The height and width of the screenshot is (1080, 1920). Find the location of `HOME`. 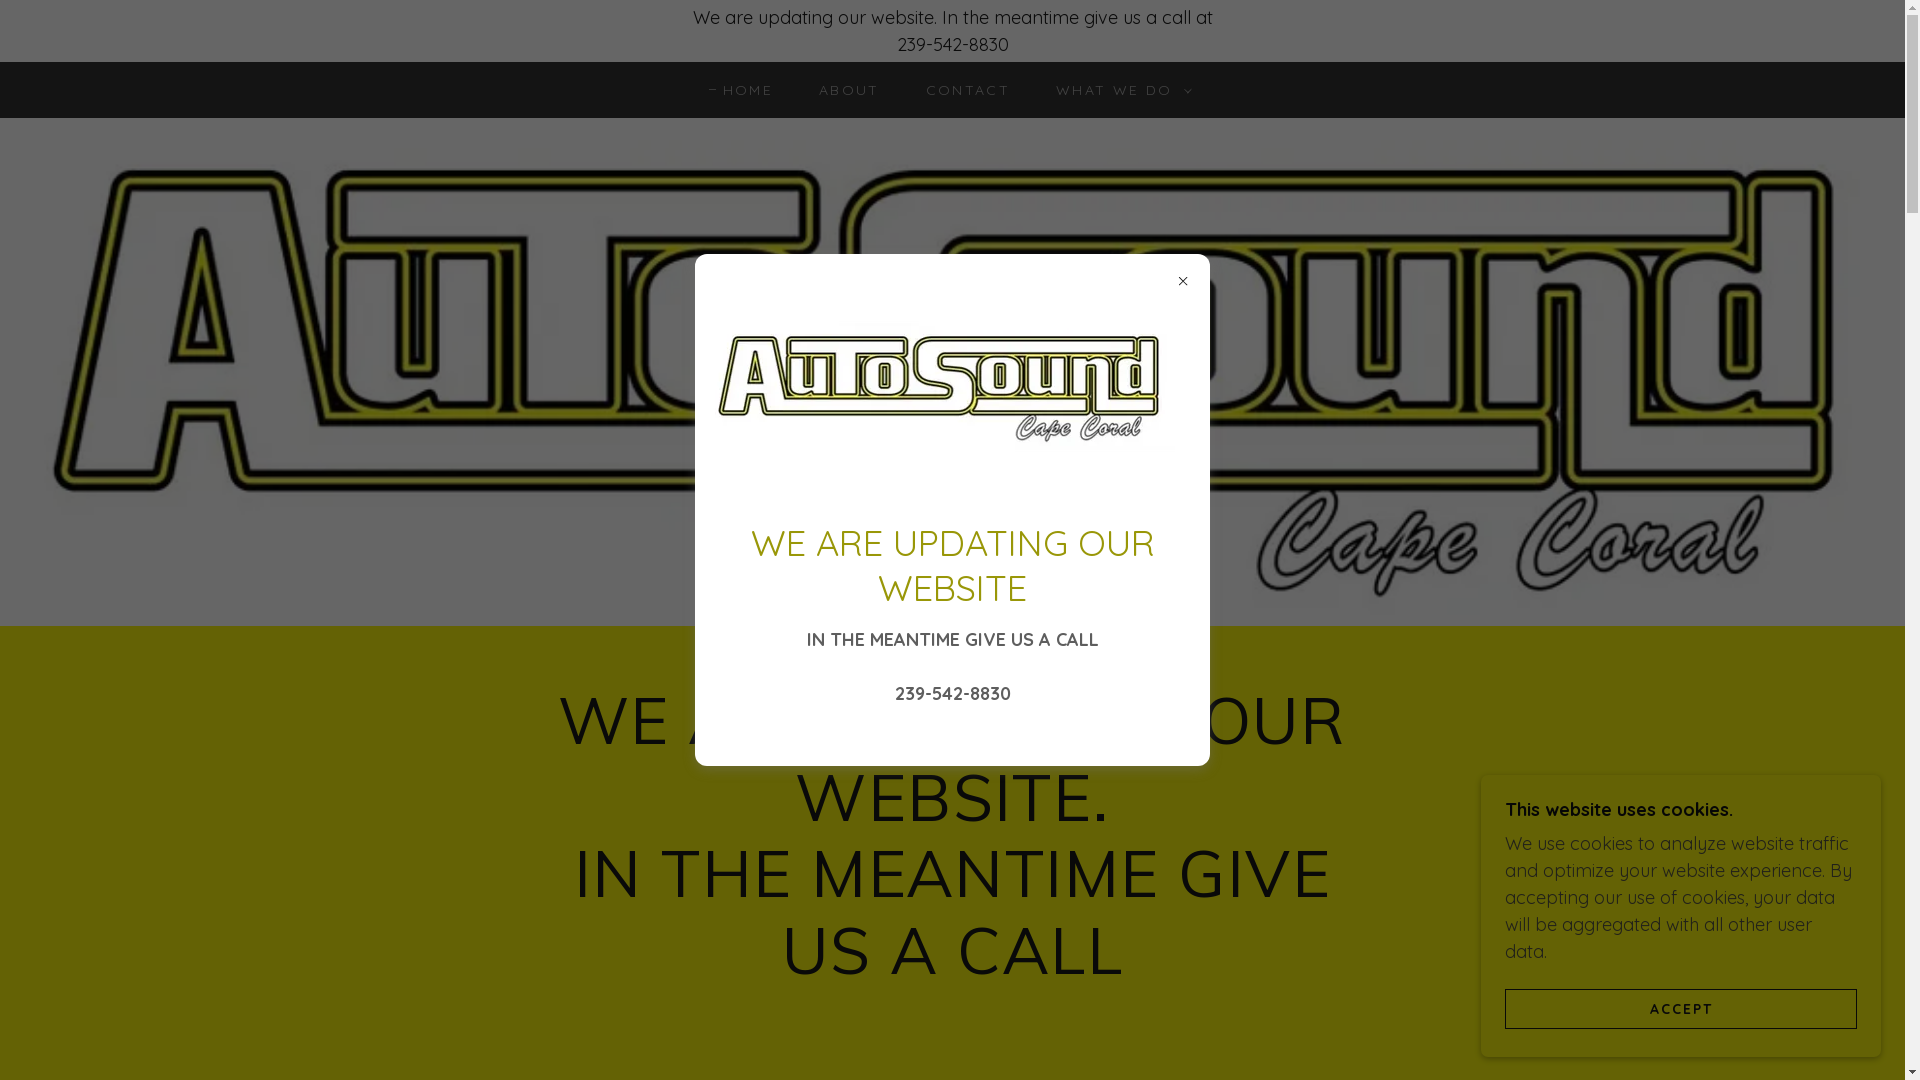

HOME is located at coordinates (741, 90).